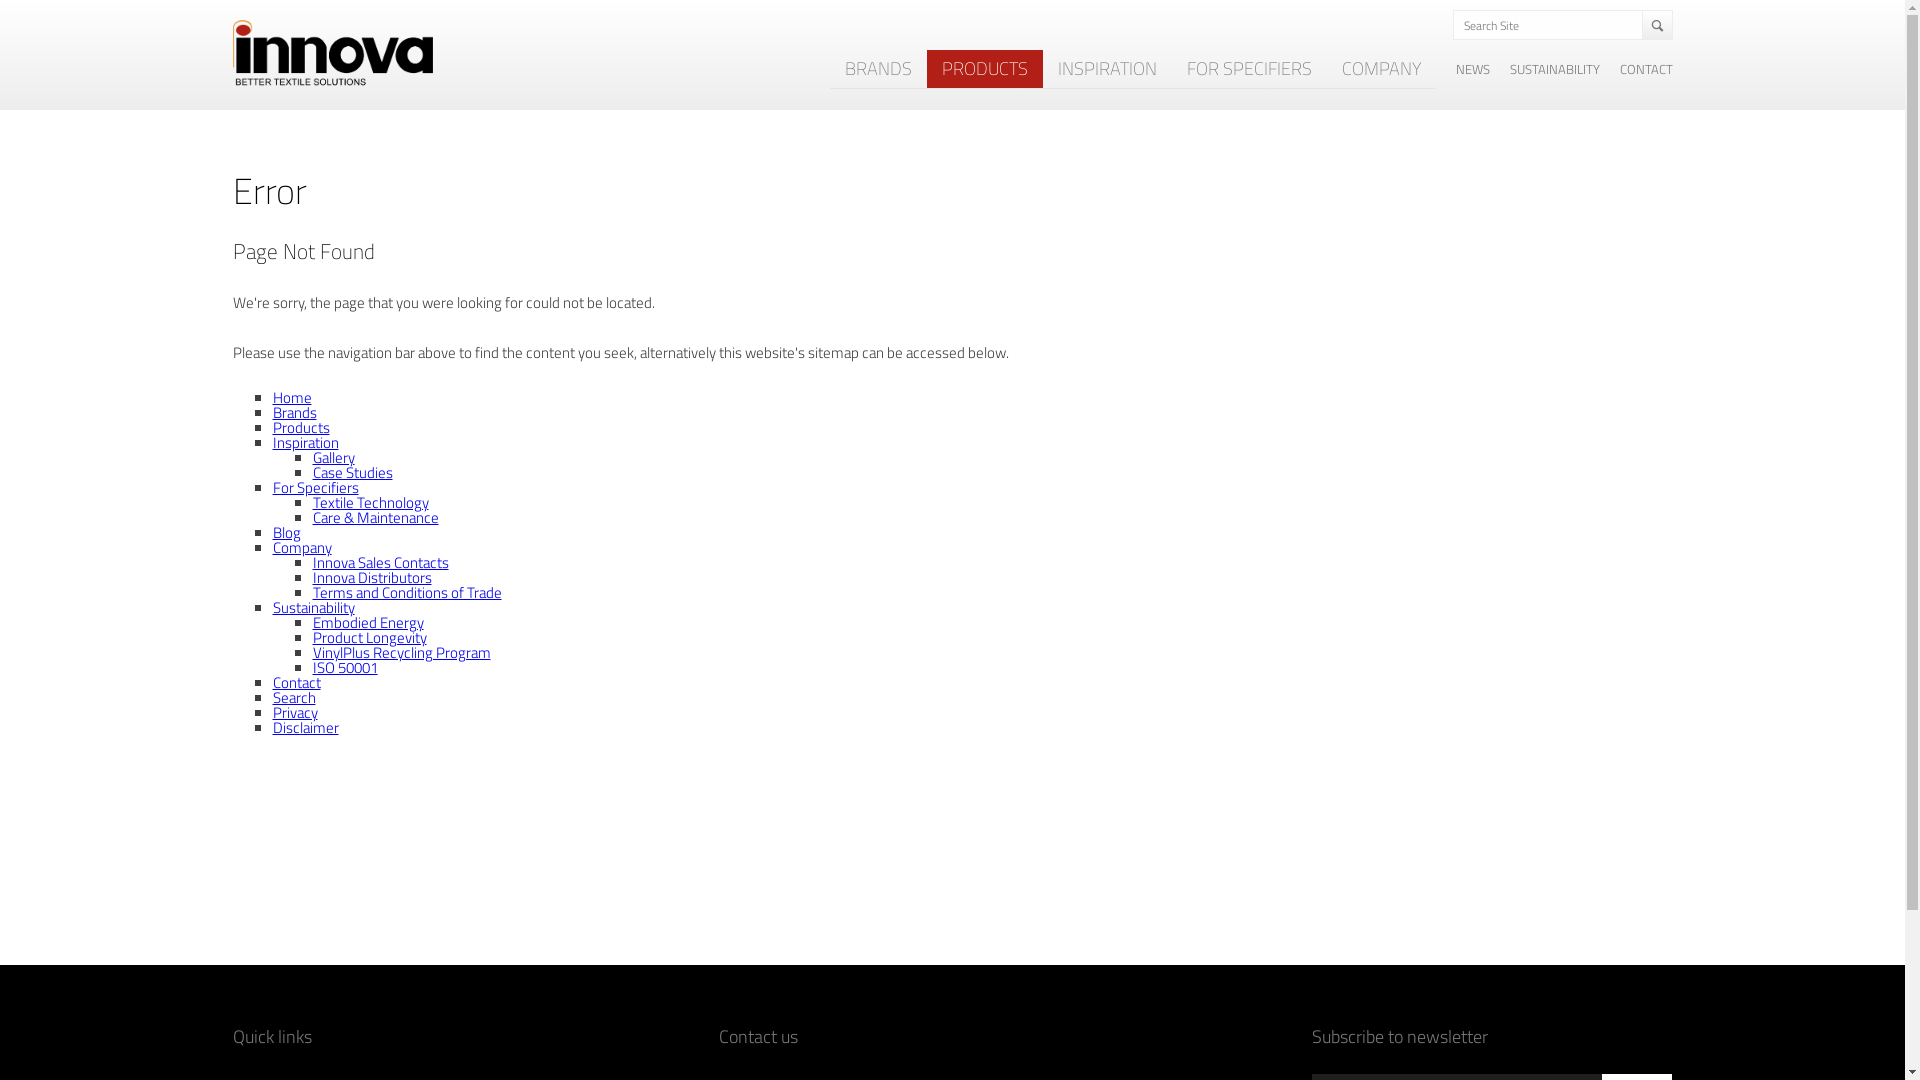 This screenshot has height=1080, width=1920. Describe the element at coordinates (400, 652) in the screenshot. I see `VinylPlus Recycling Program` at that location.